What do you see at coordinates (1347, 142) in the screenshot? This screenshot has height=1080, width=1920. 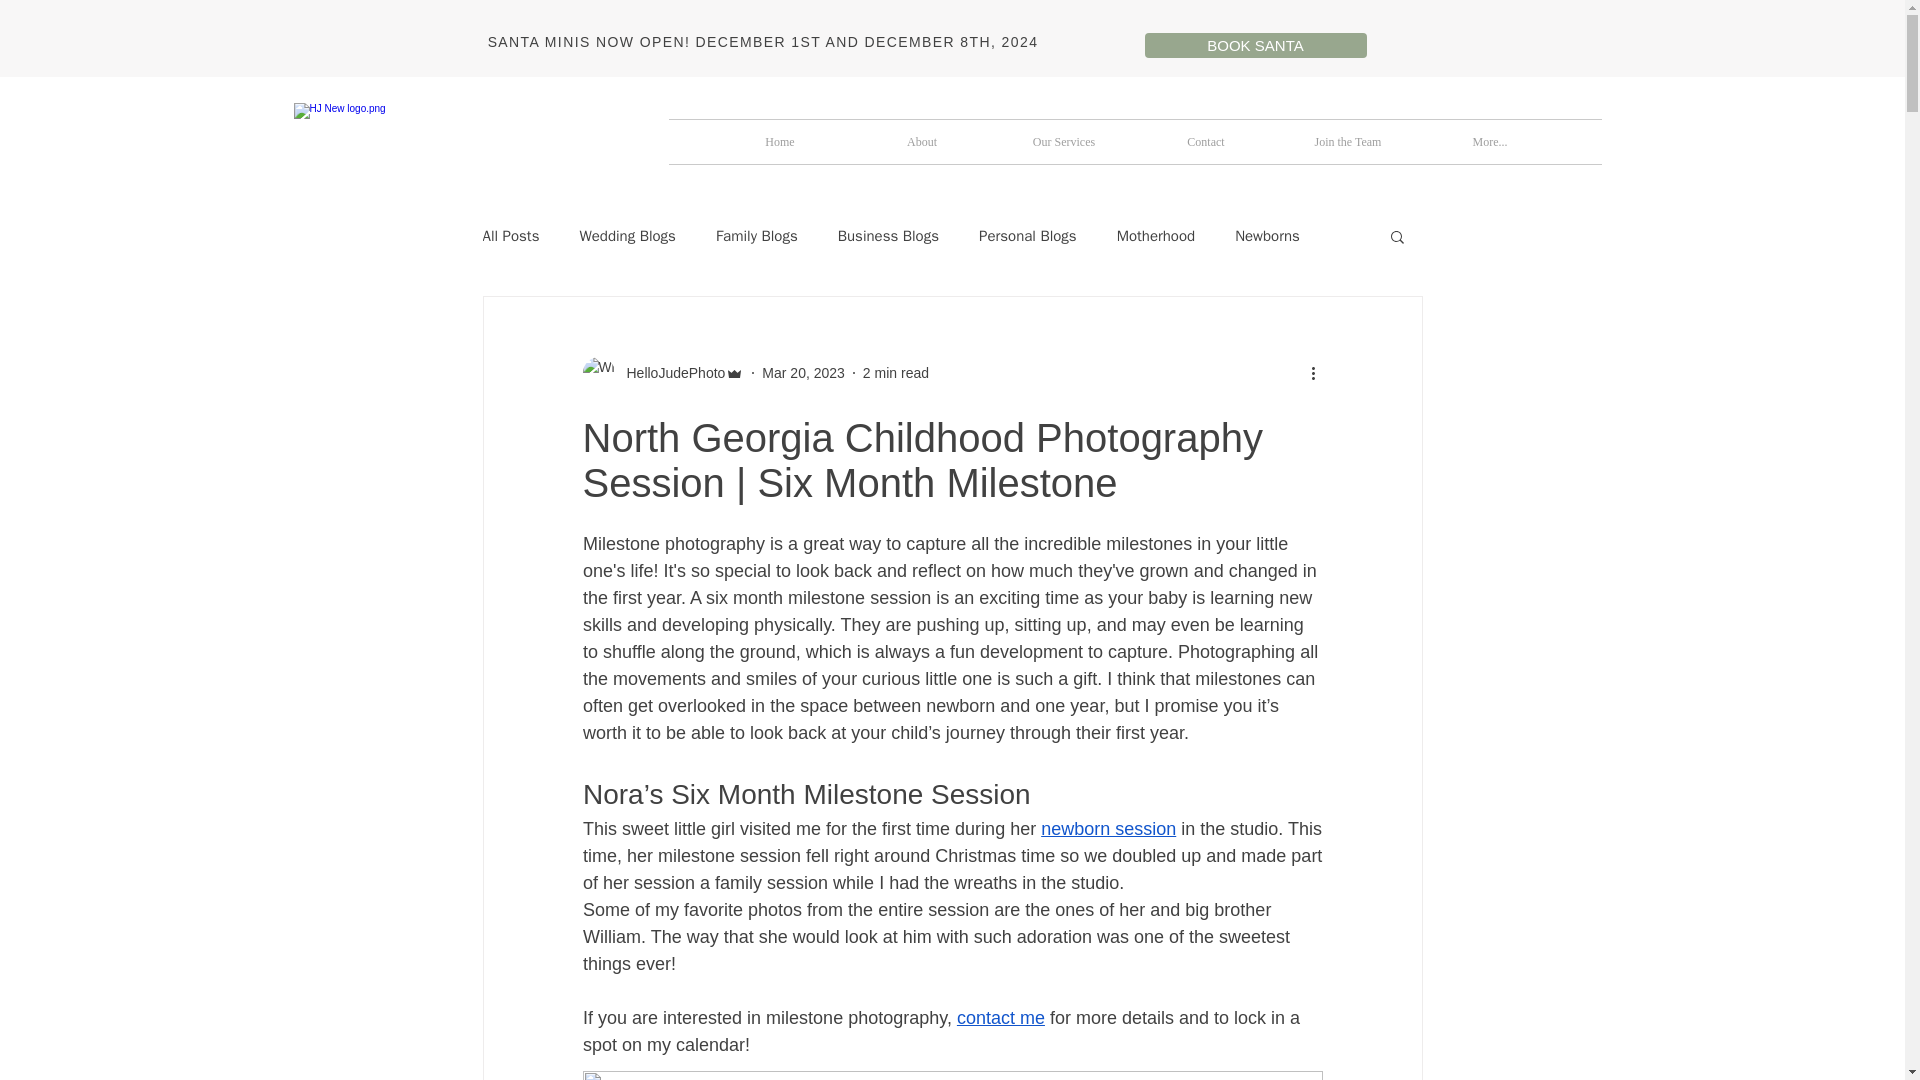 I see `Join the Team` at bounding box center [1347, 142].